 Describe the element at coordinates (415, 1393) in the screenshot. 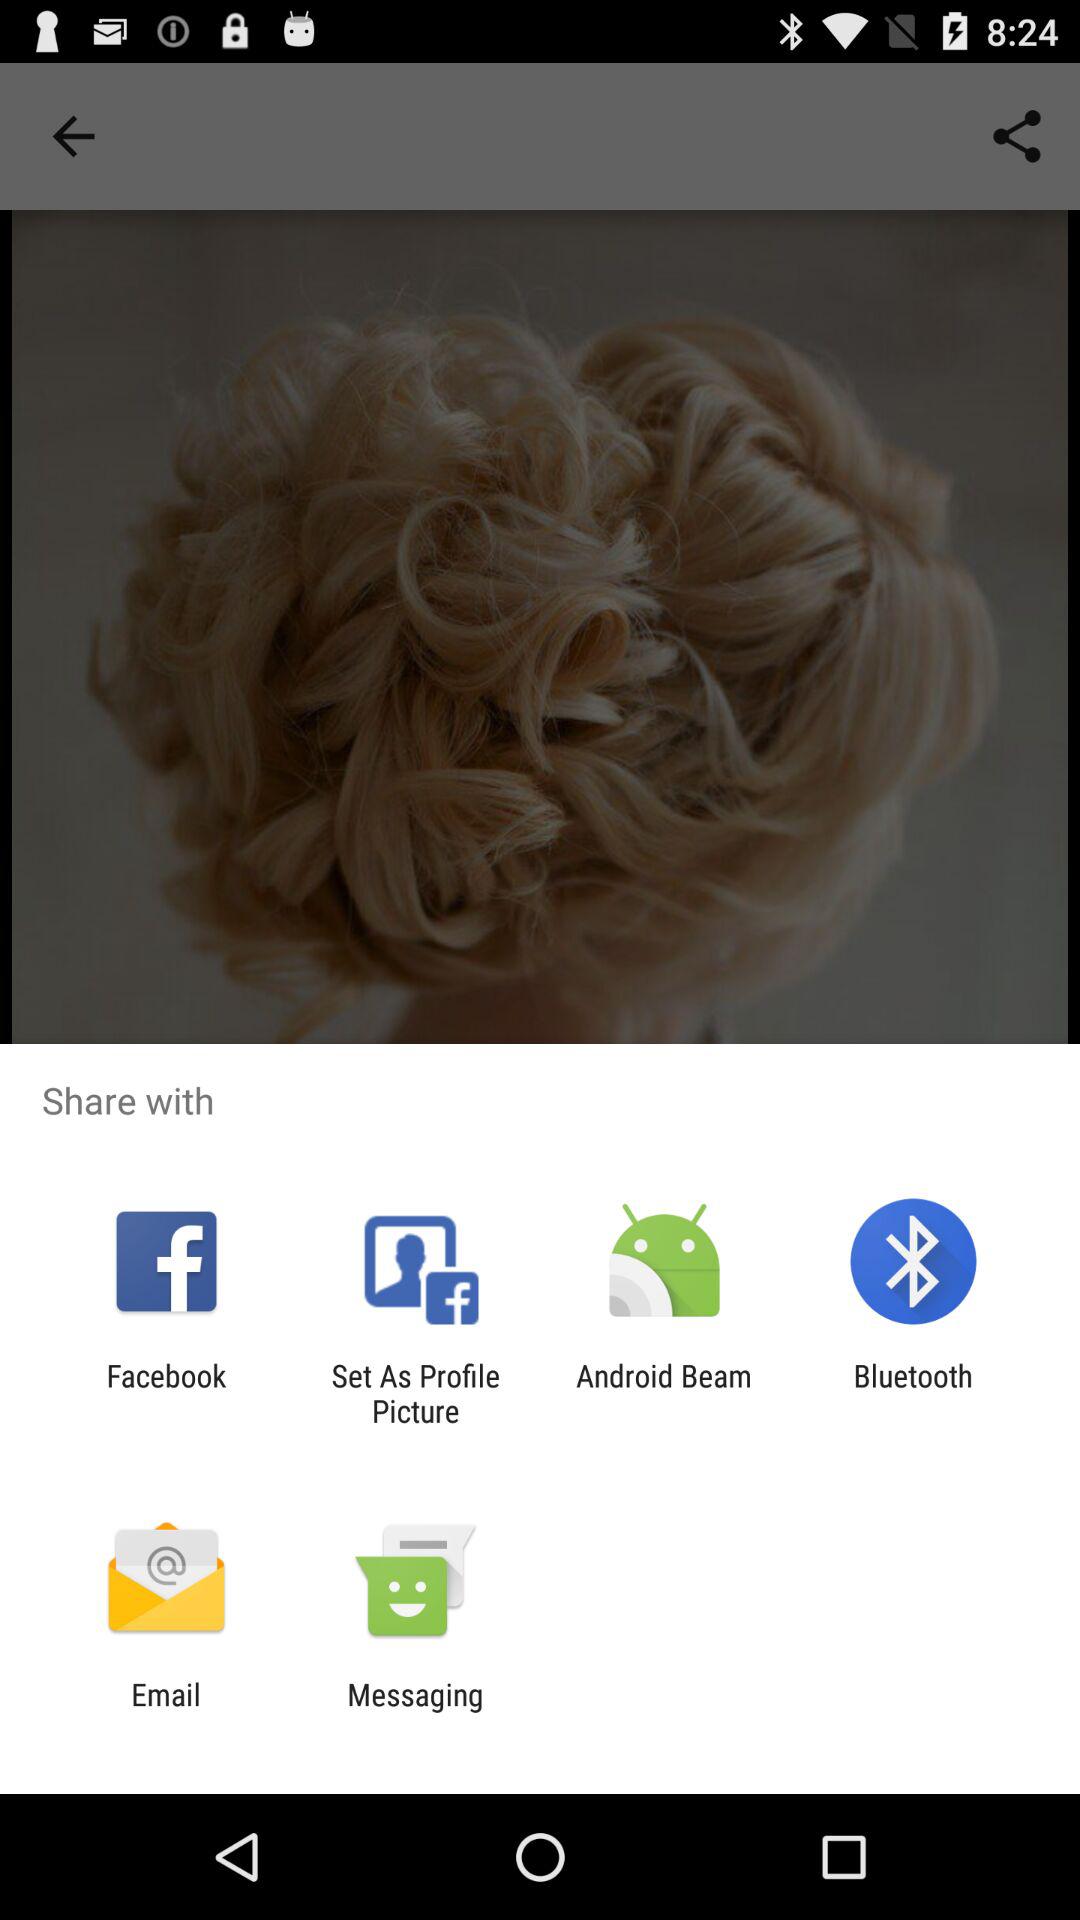

I see `scroll until the set as profile icon` at that location.